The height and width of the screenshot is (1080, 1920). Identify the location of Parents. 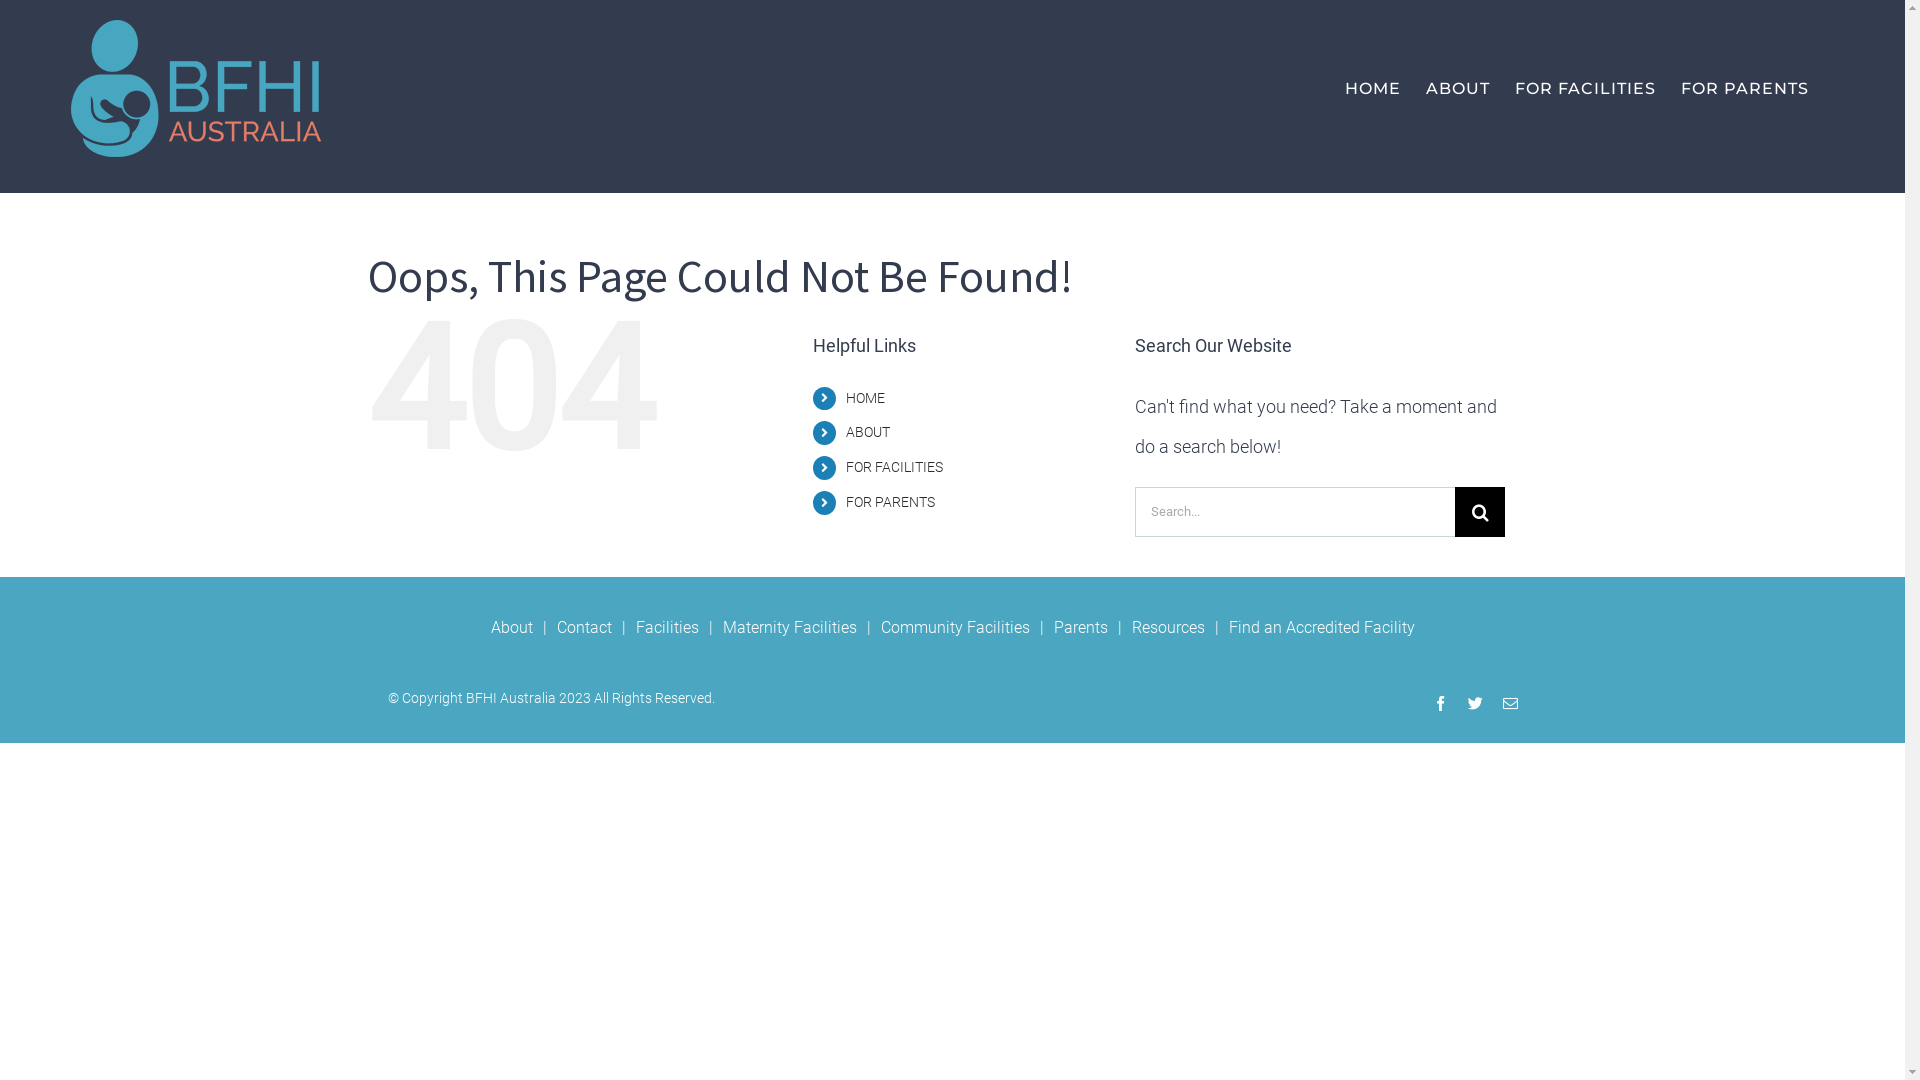
(1093, 628).